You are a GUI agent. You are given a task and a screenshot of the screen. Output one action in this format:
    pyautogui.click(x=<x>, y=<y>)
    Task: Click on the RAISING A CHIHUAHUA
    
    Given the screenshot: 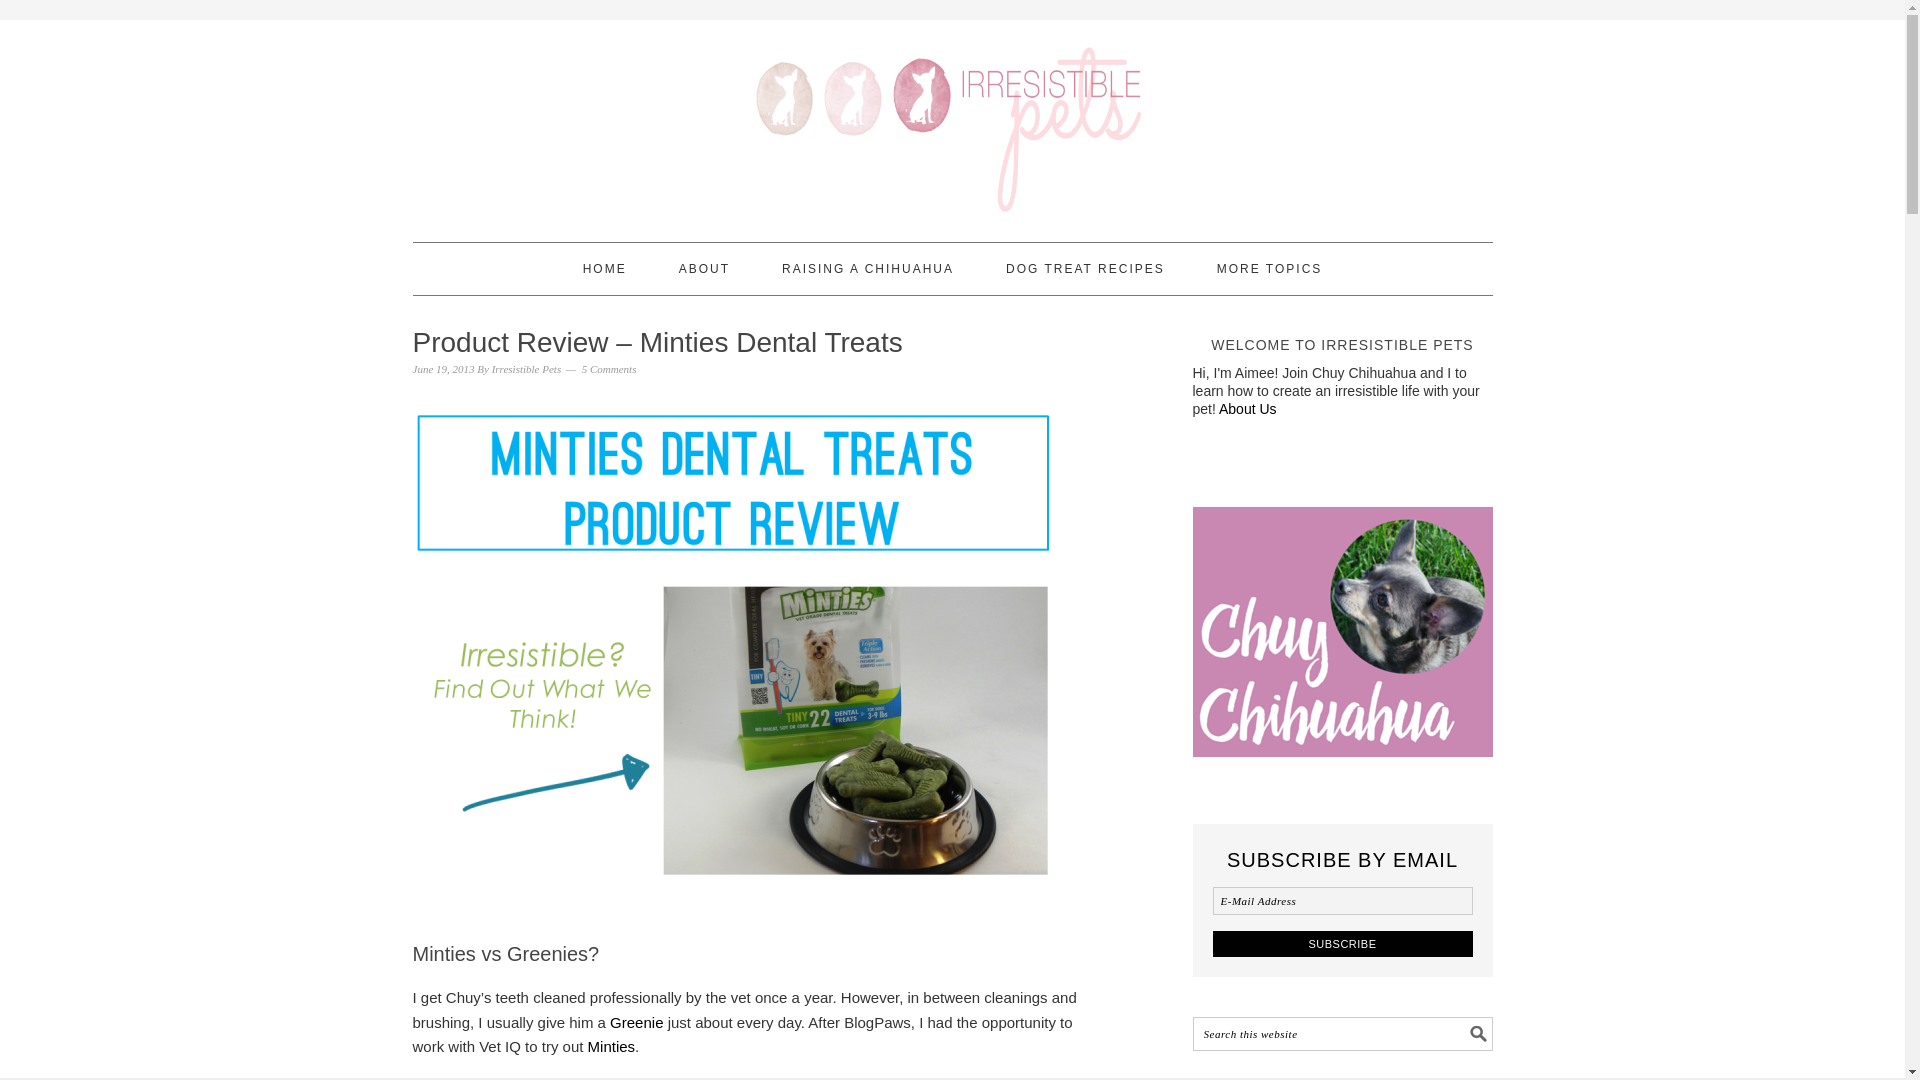 What is the action you would take?
    pyautogui.click(x=868, y=268)
    